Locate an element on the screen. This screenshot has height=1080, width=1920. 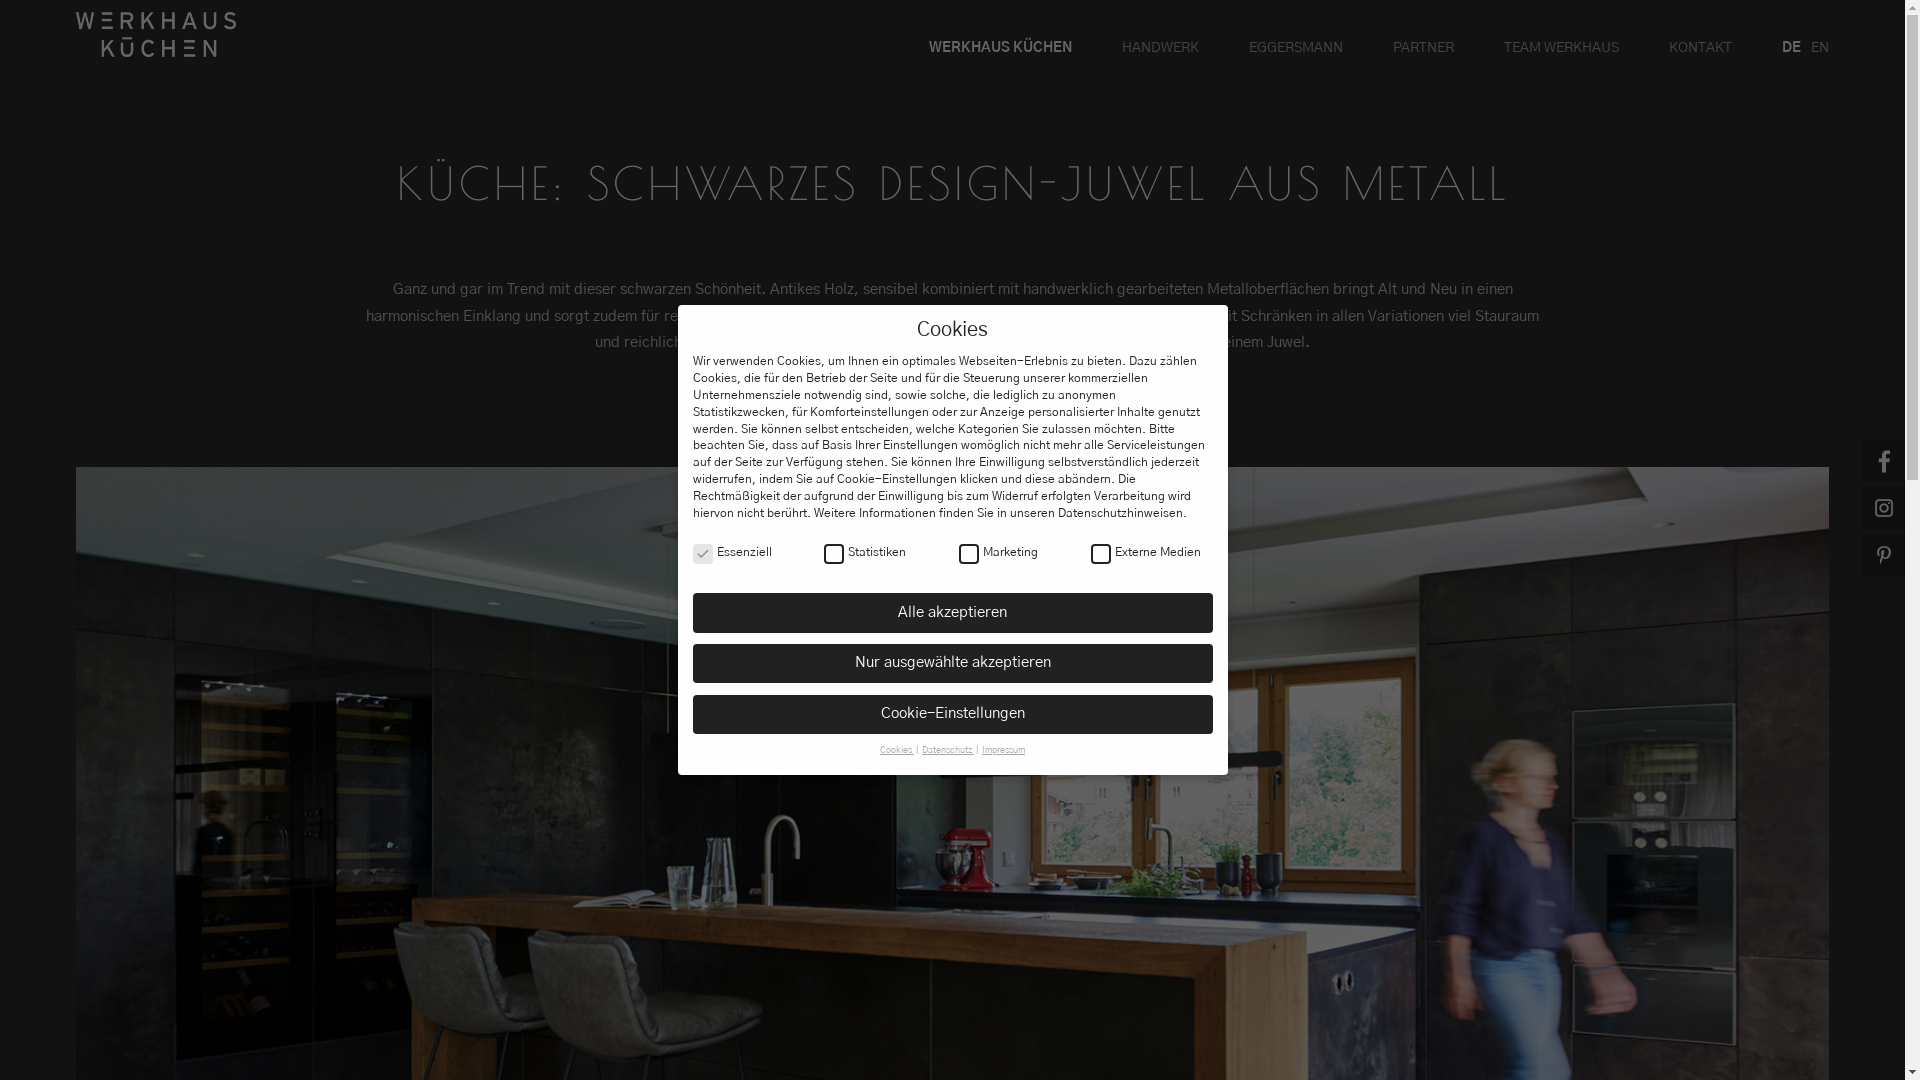
Alle akzeptieren is located at coordinates (952, 612).